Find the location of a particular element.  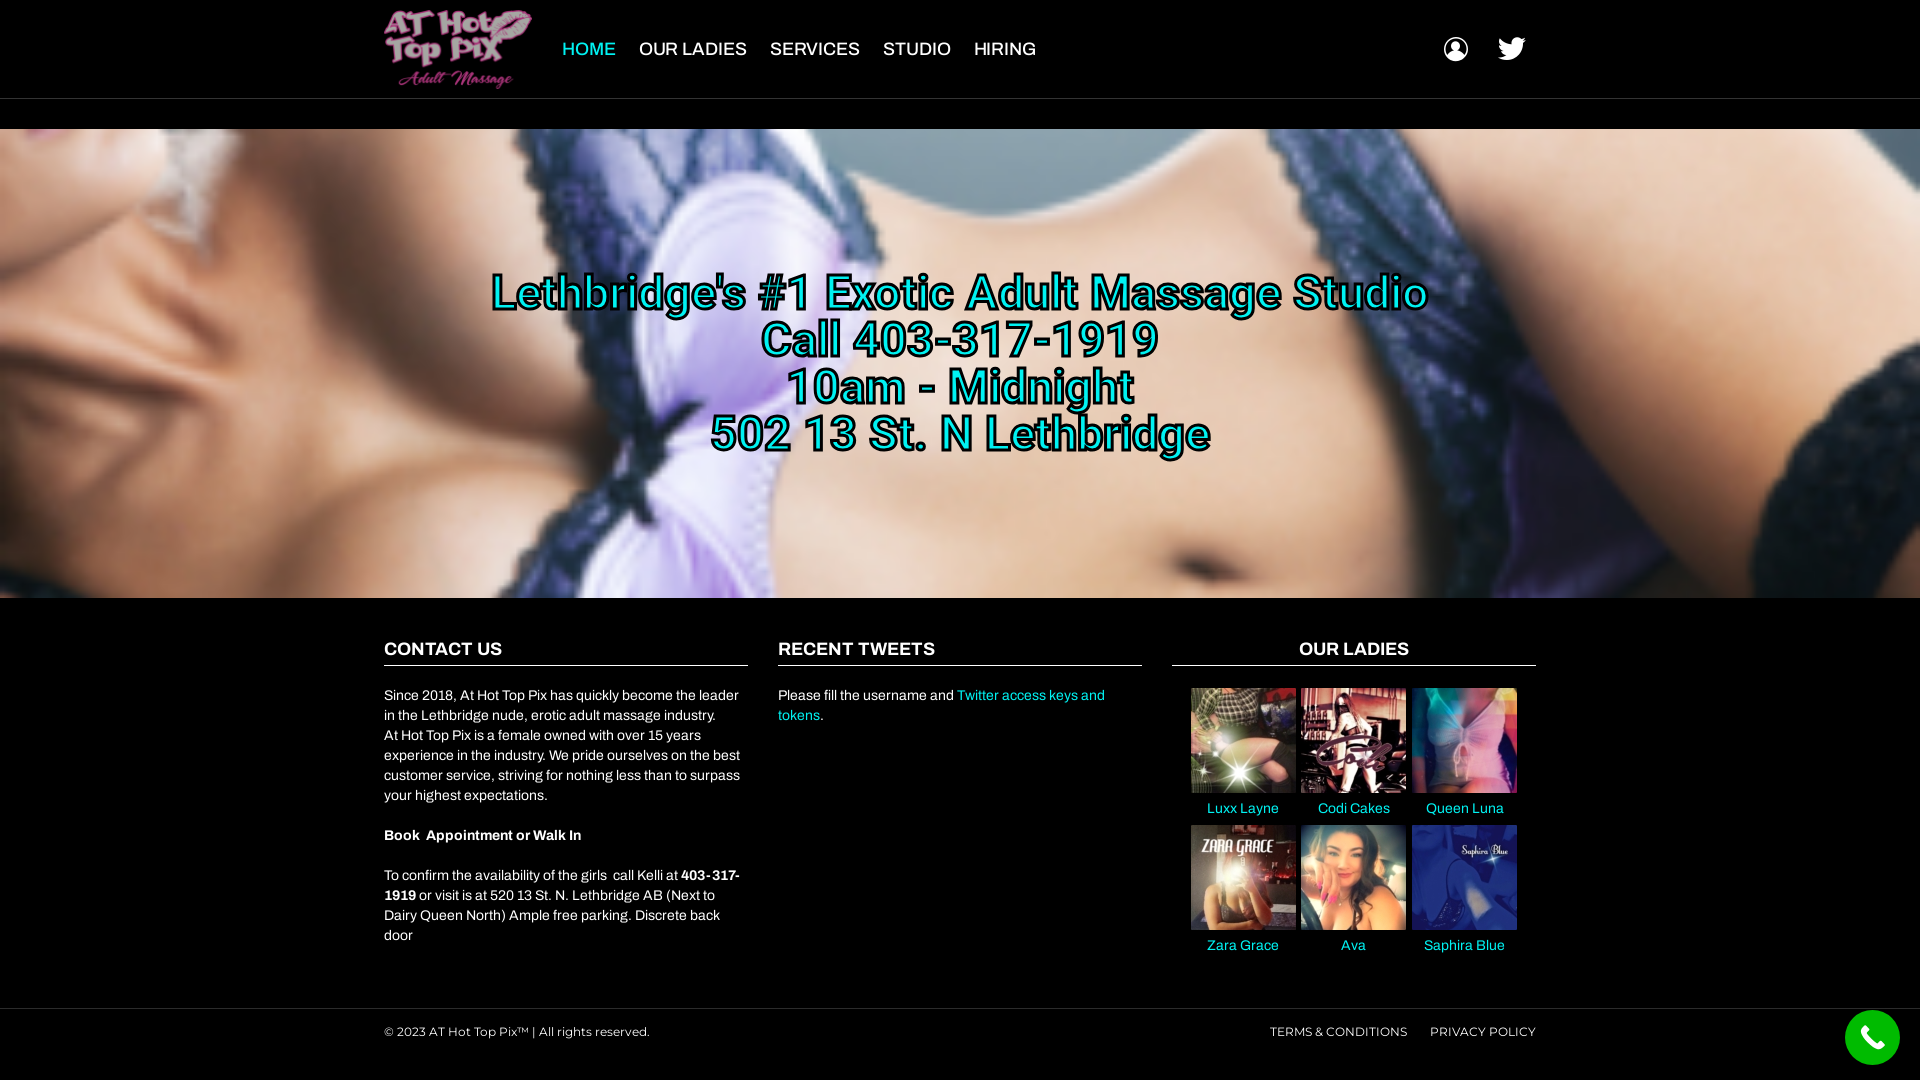

Twitter access keys and tokens is located at coordinates (942, 706).